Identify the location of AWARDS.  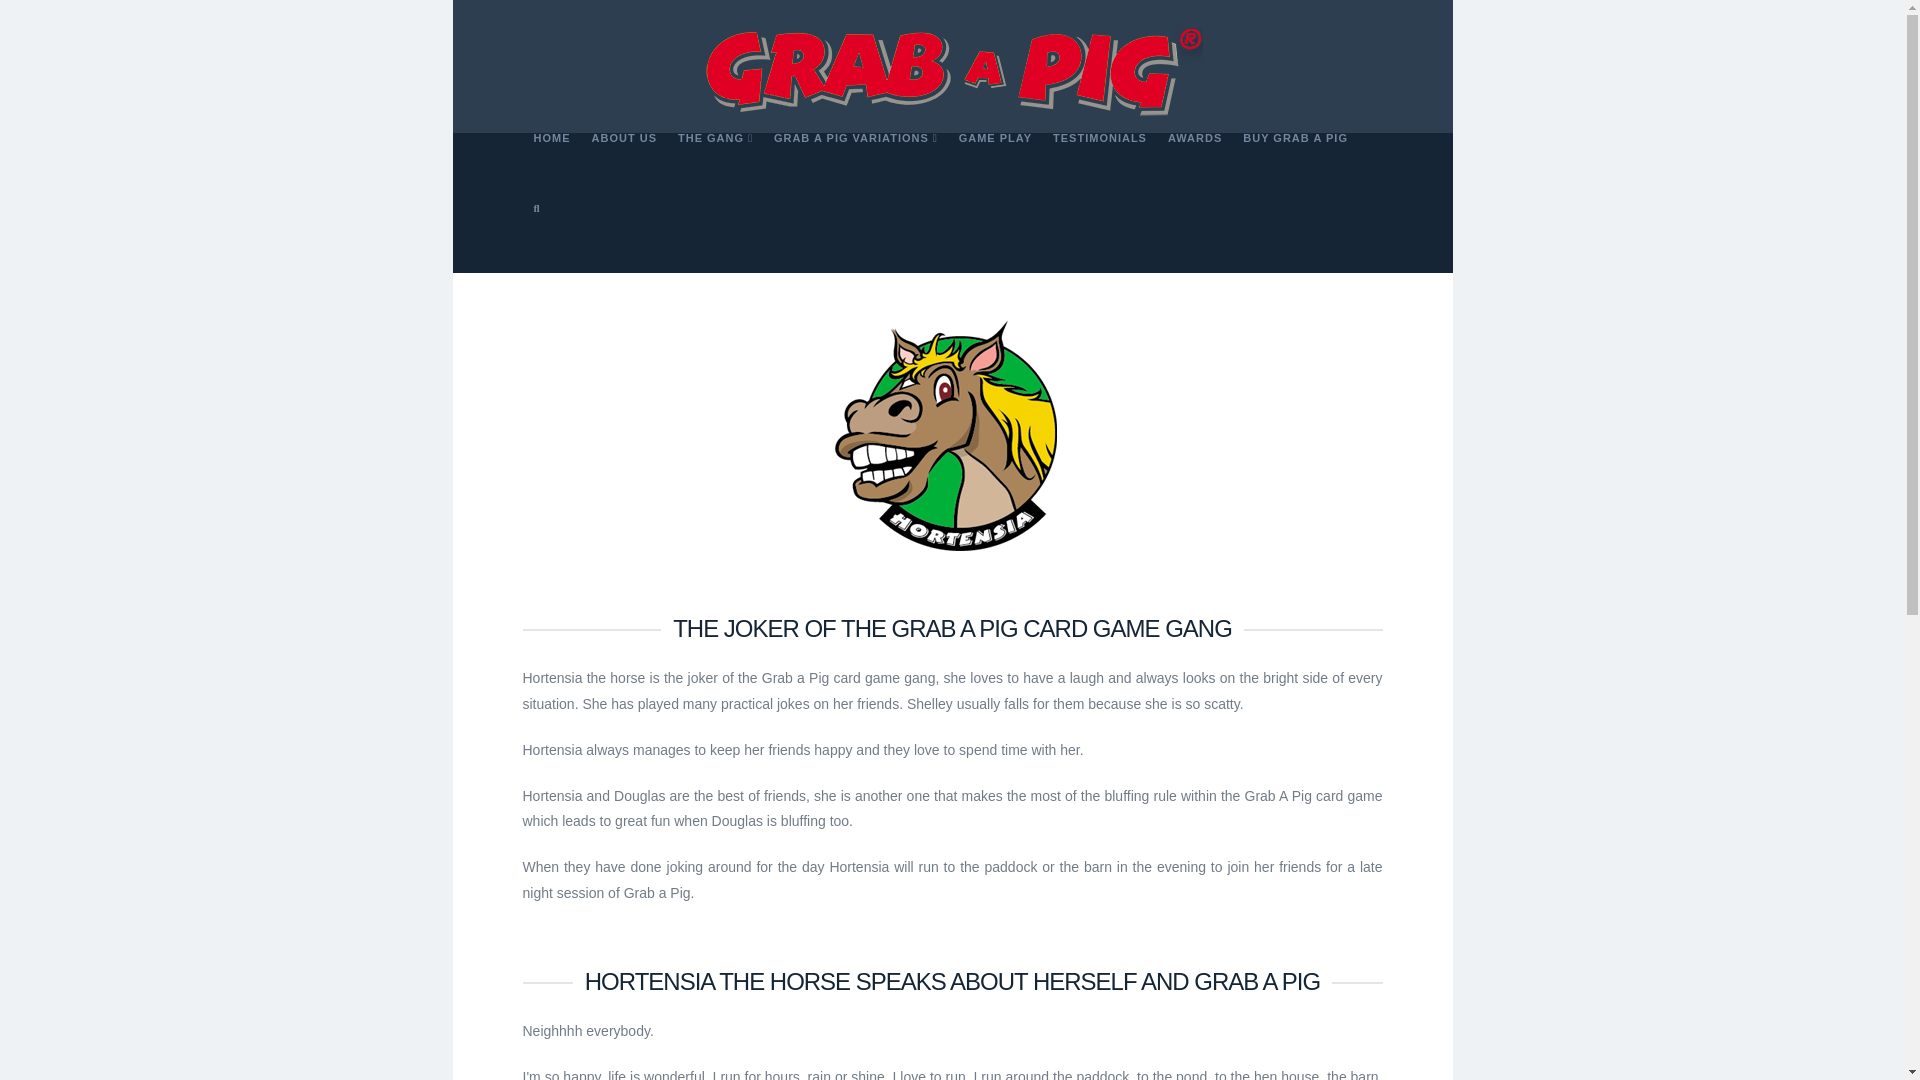
(1194, 168).